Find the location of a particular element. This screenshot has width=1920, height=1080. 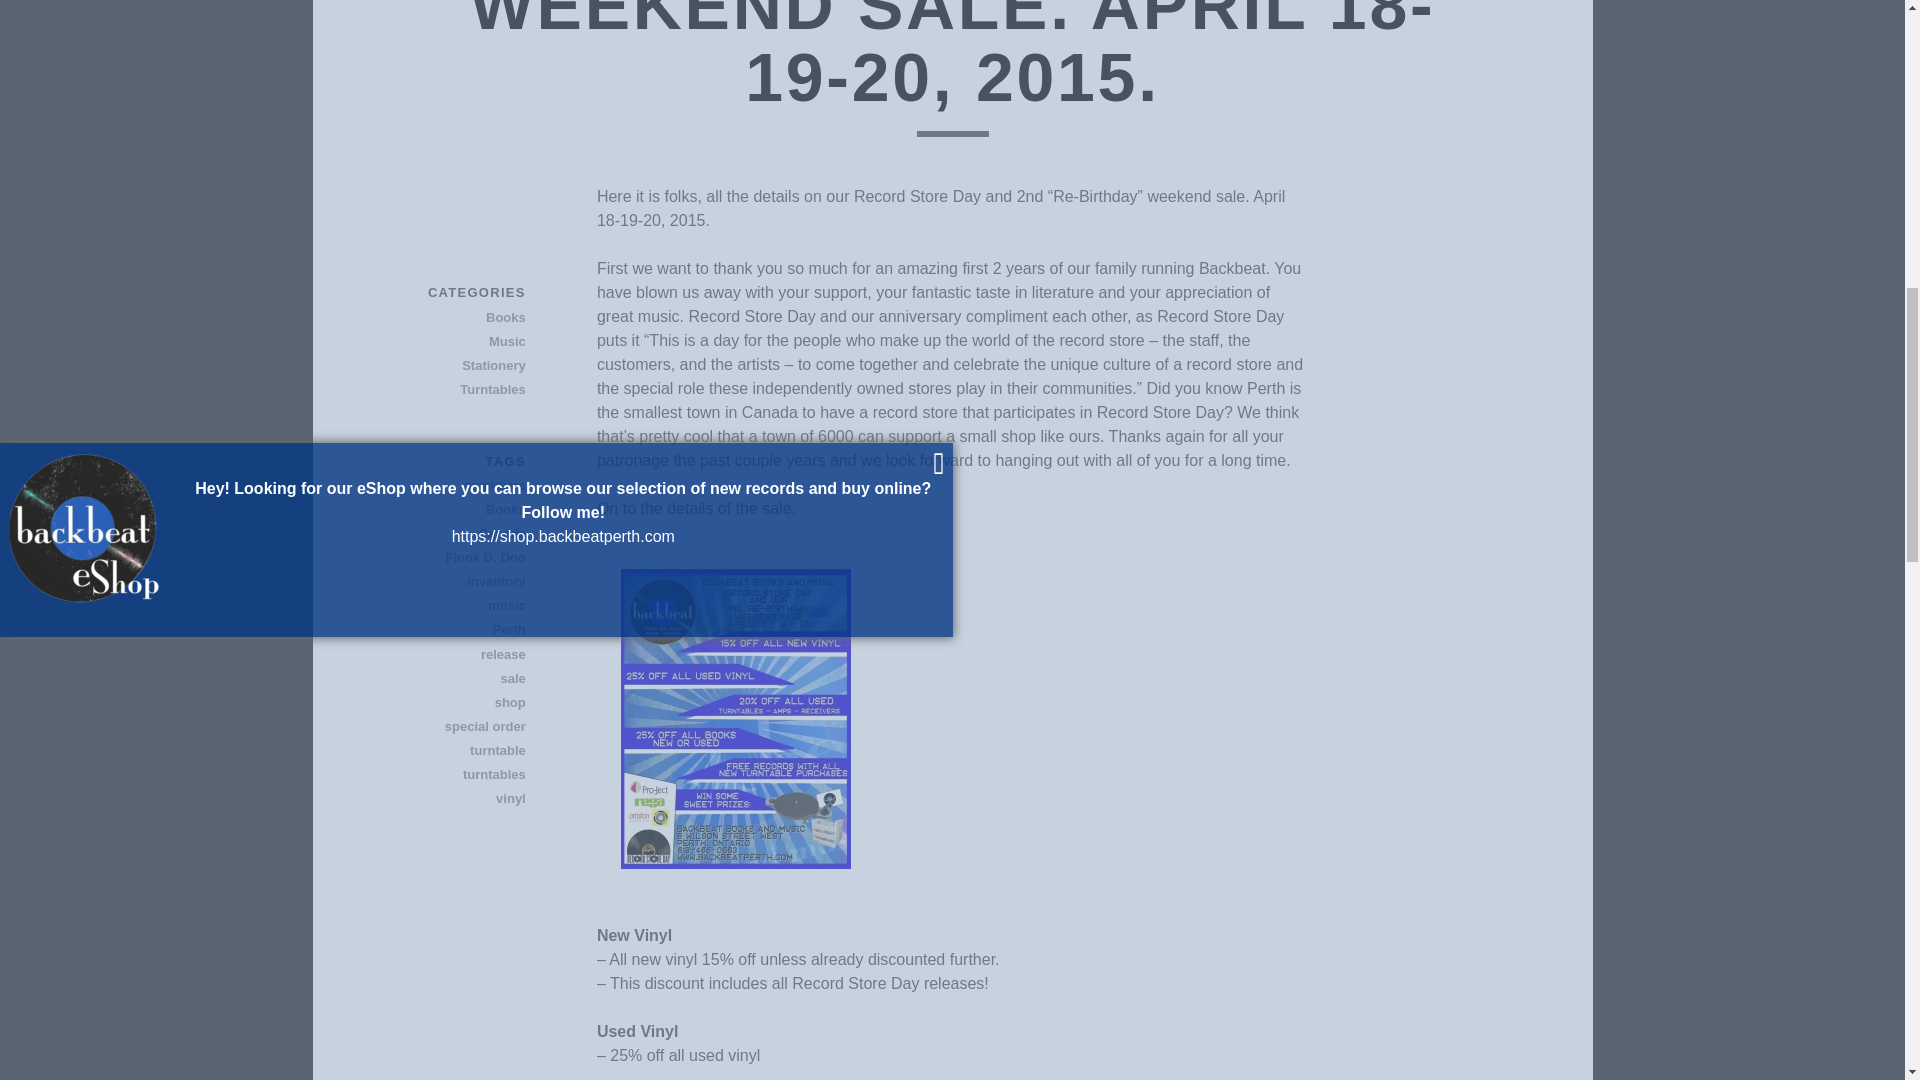

View all posts in Books is located at coordinates (455, 318).